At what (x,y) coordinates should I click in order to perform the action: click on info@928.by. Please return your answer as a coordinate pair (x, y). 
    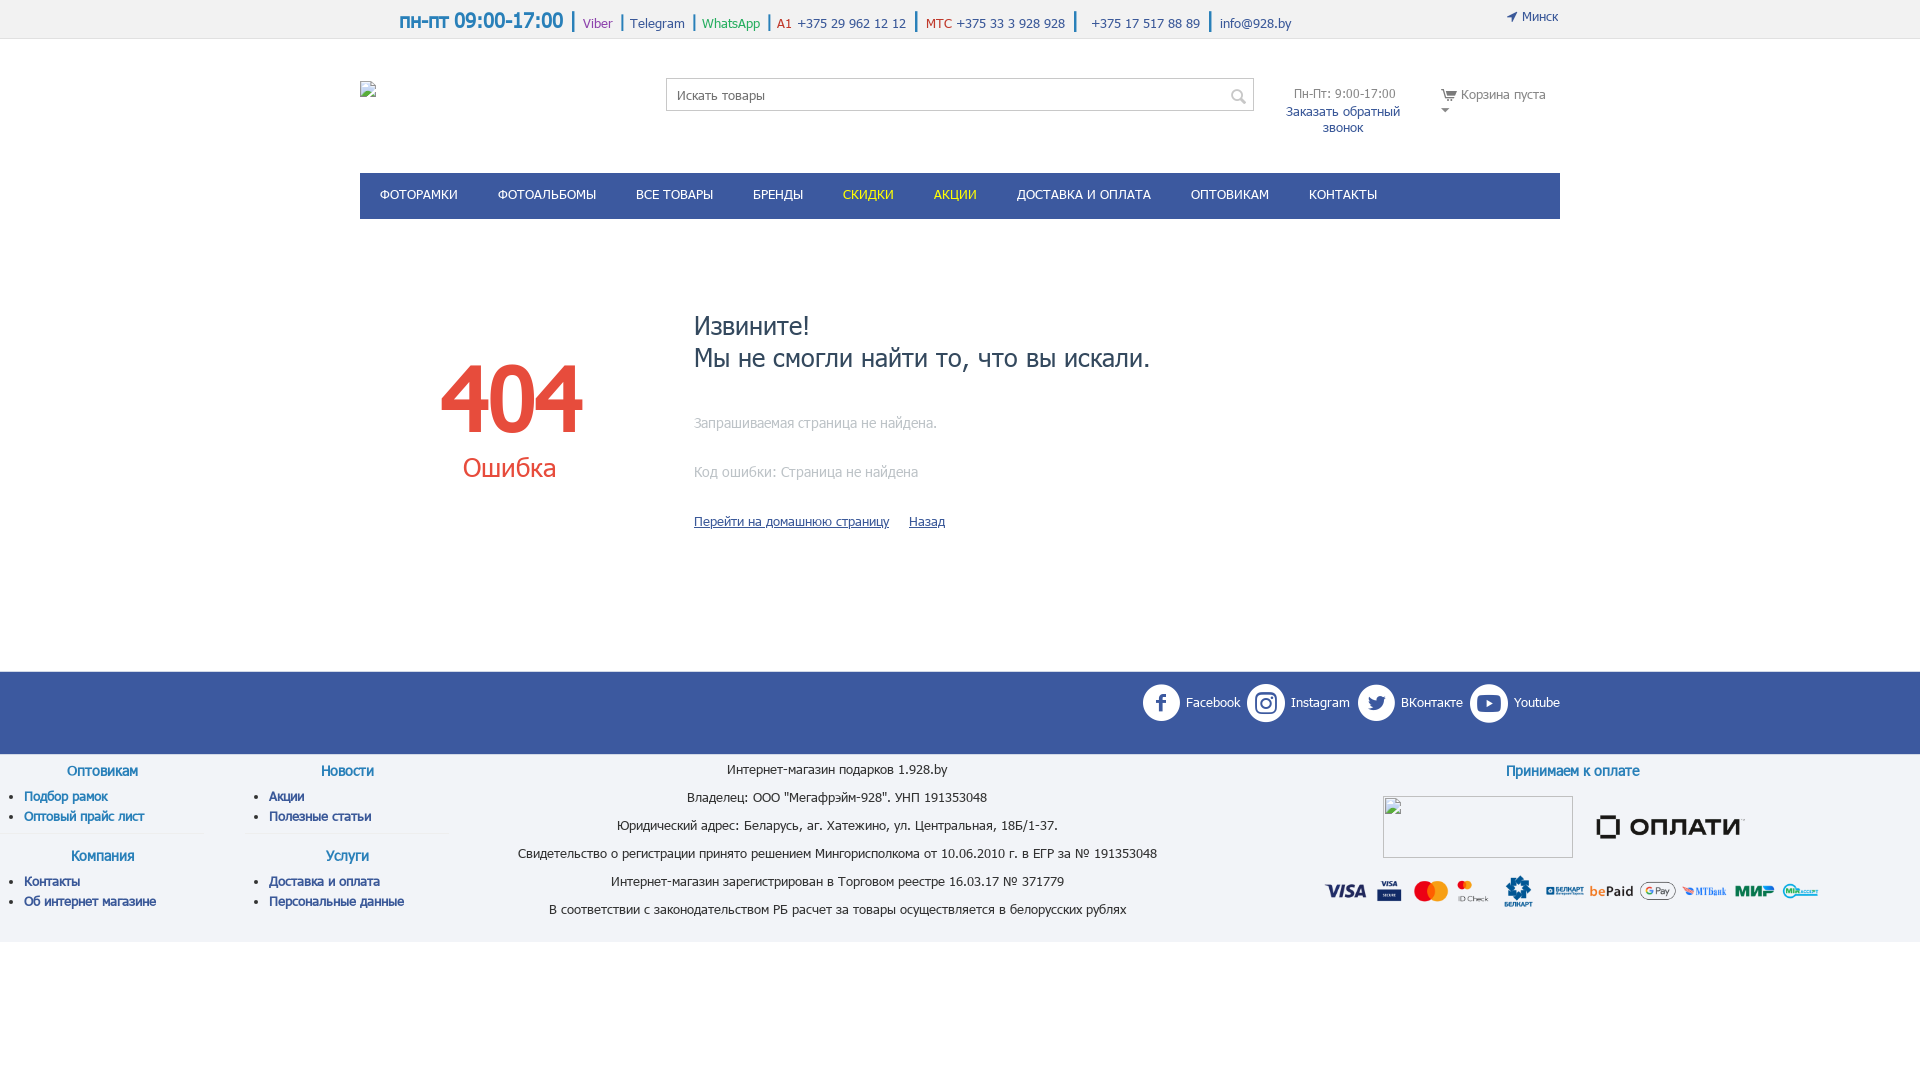
    Looking at the image, I should click on (1256, 23).